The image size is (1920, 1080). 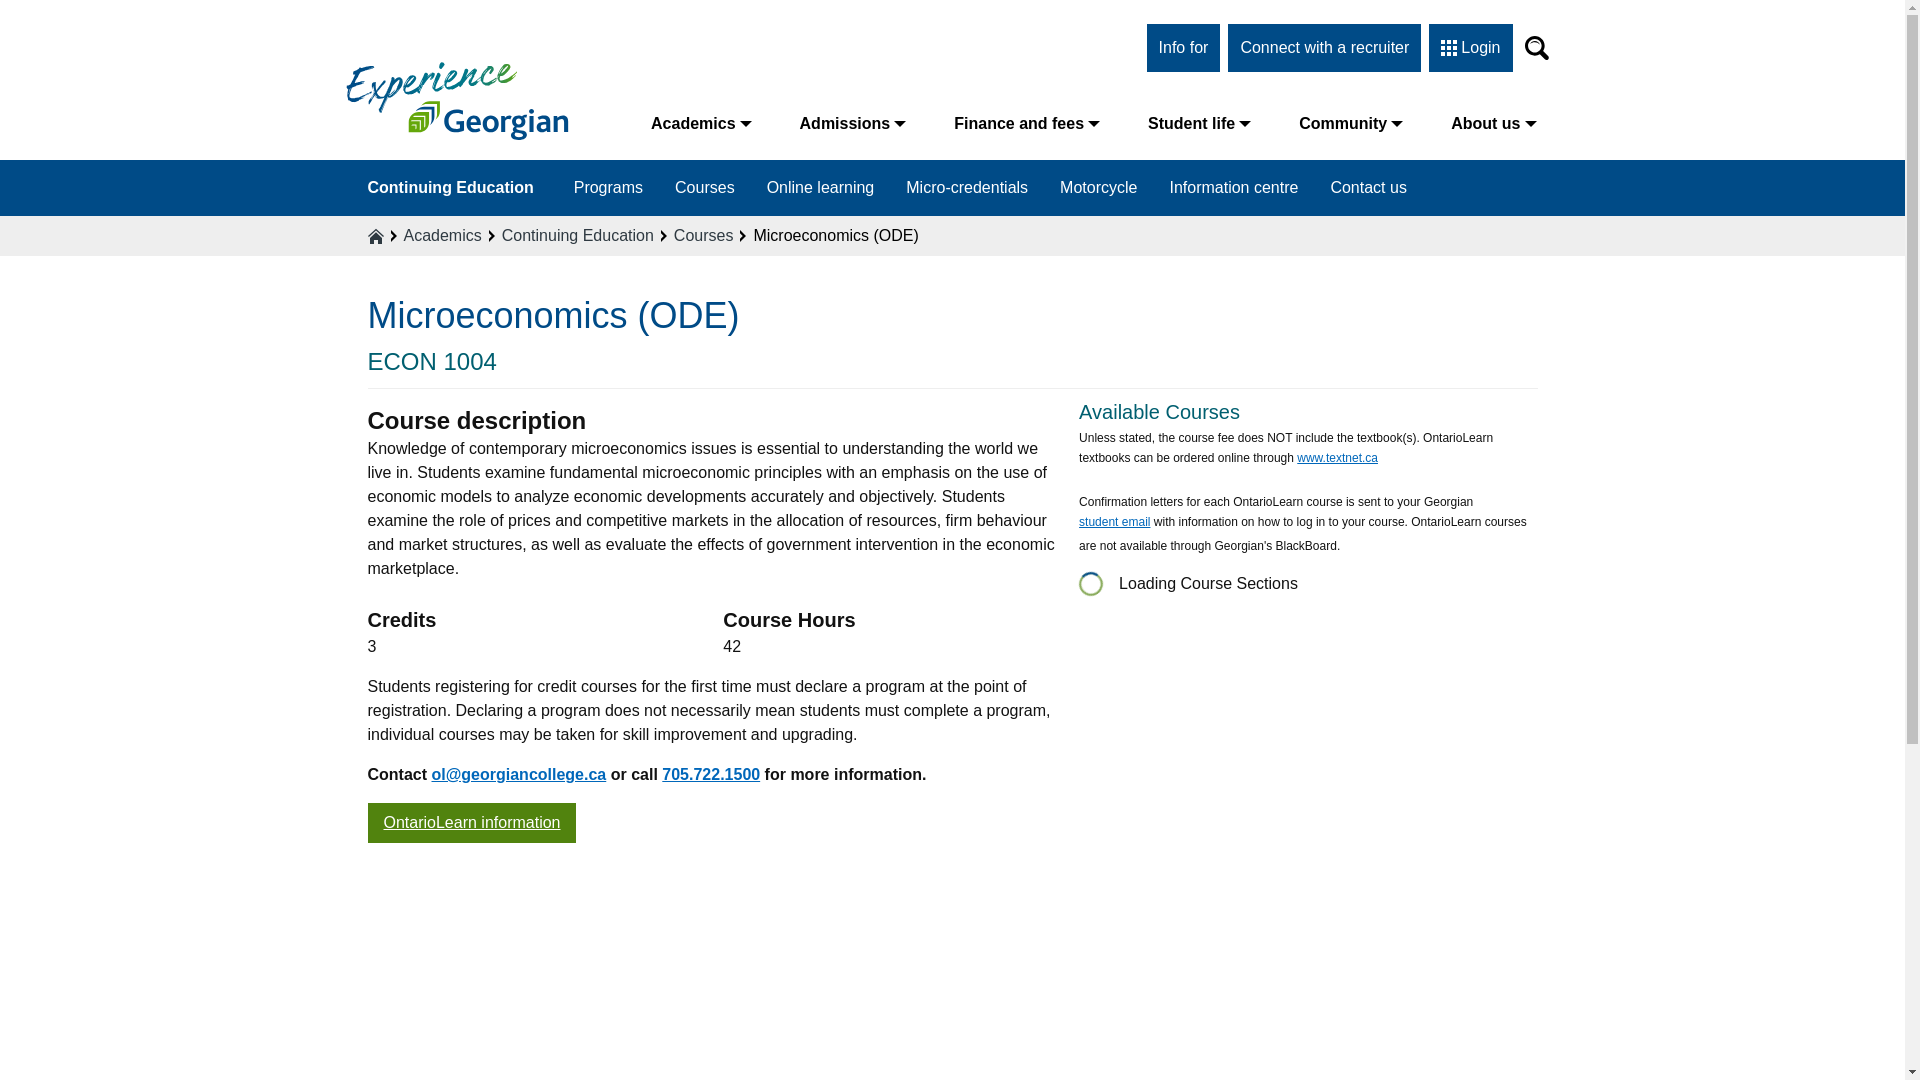 What do you see at coordinates (456, 100) in the screenshot?
I see `Georgian College` at bounding box center [456, 100].